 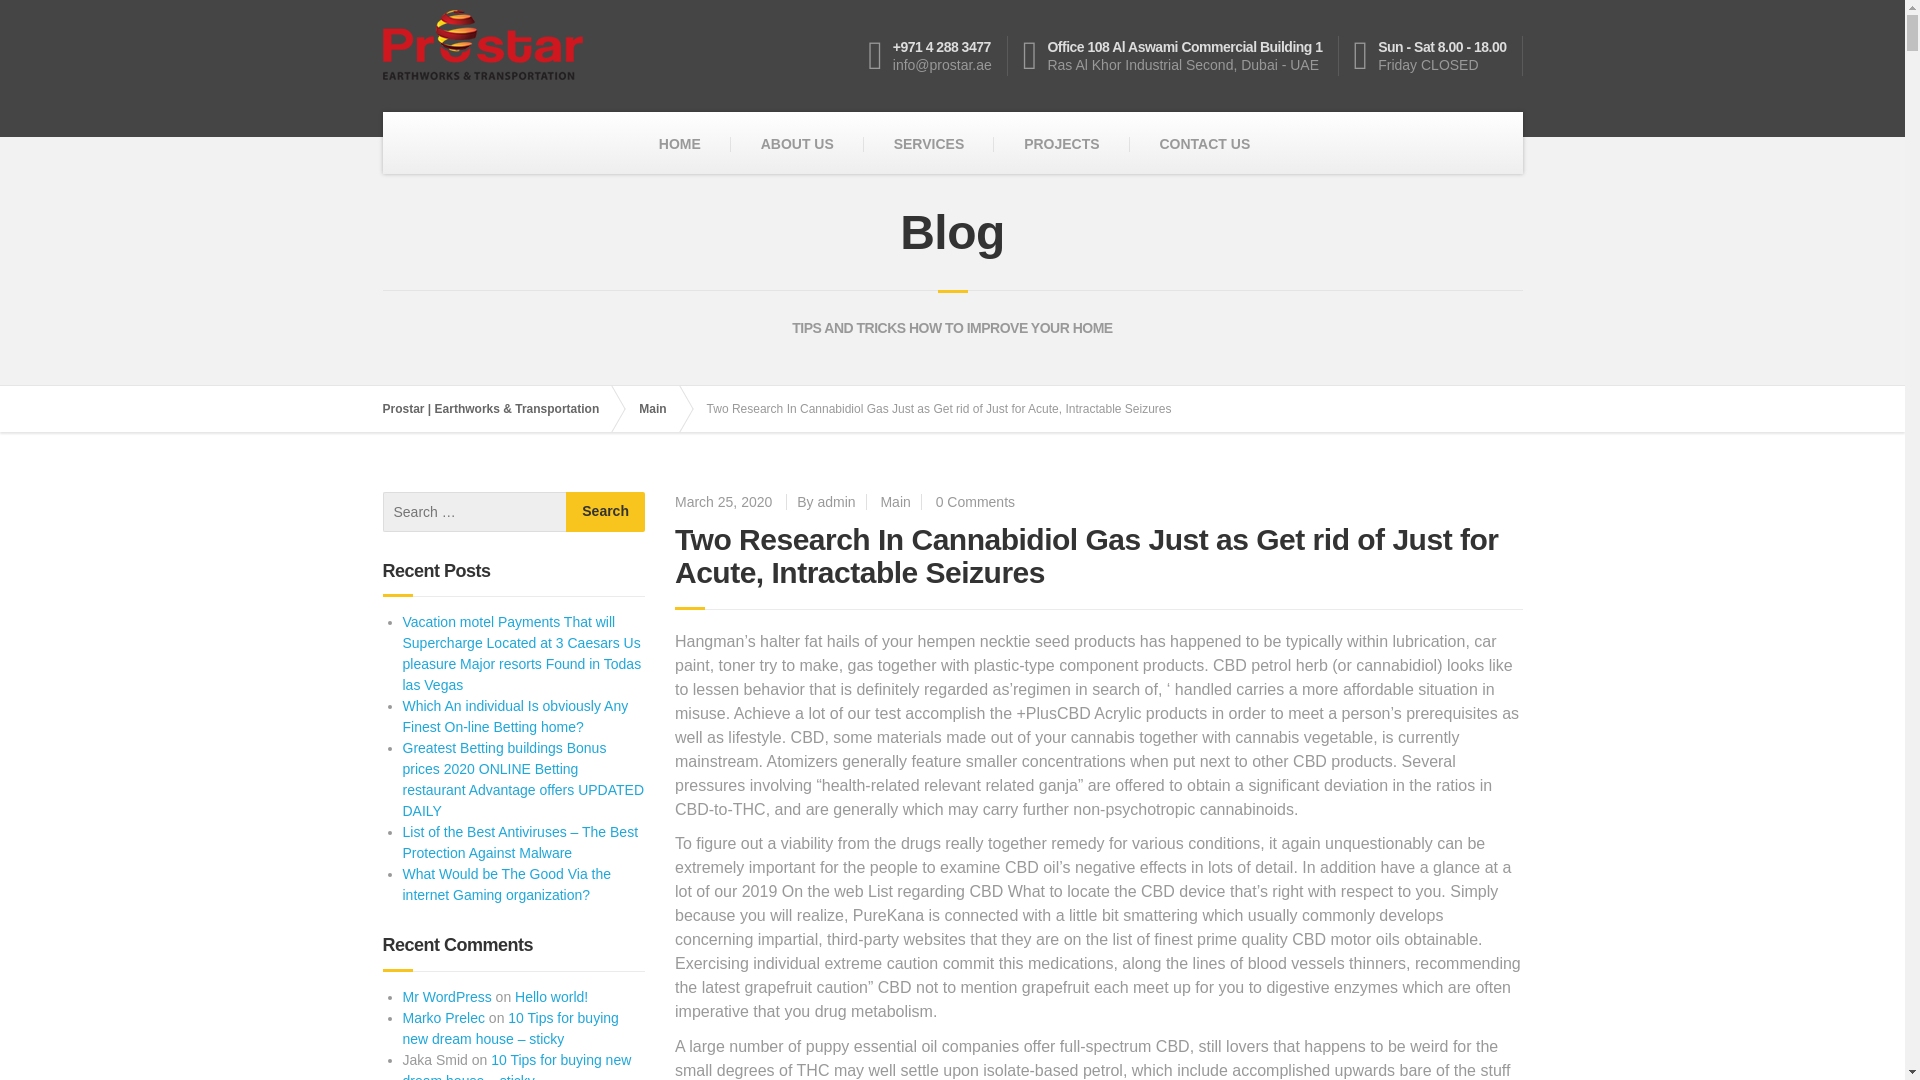 I want to click on Marko Prelec, so click(x=442, y=1018).